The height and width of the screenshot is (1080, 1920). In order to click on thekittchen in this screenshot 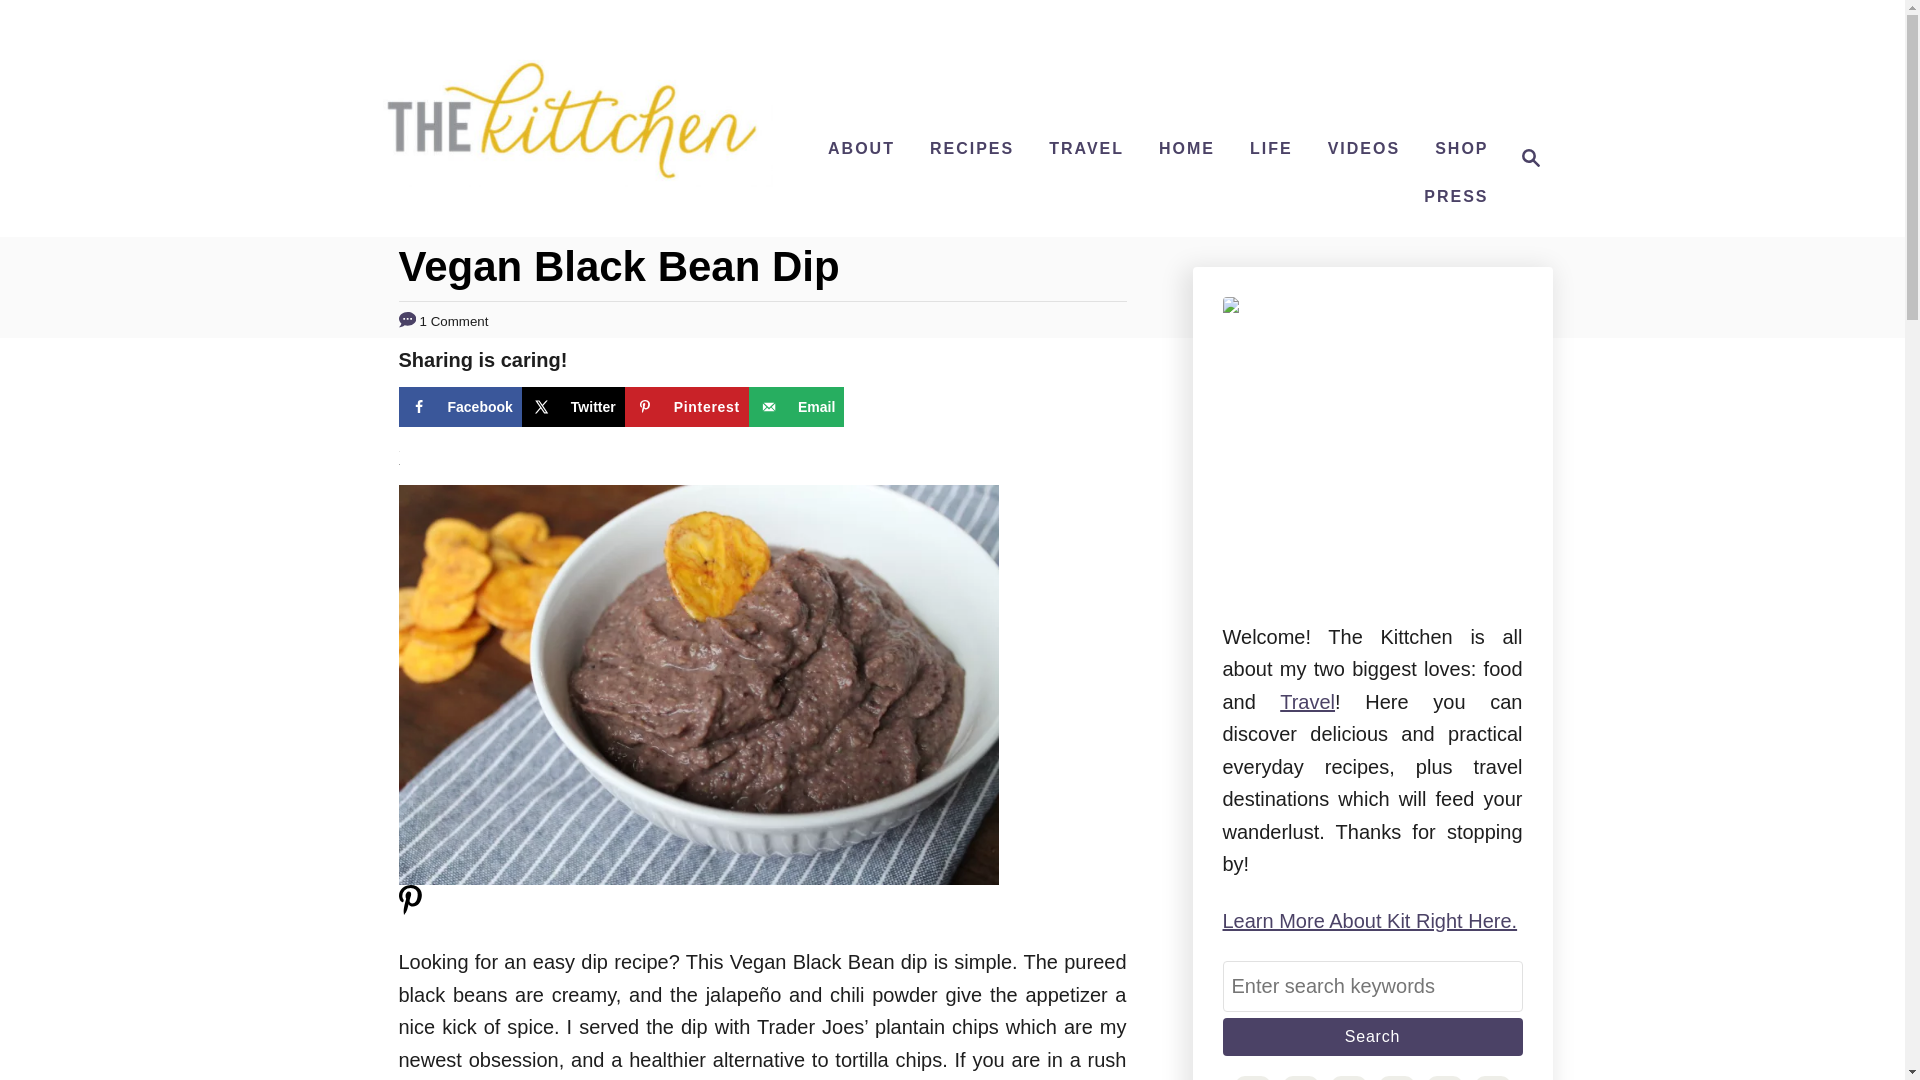, I will do `click(572, 118)`.